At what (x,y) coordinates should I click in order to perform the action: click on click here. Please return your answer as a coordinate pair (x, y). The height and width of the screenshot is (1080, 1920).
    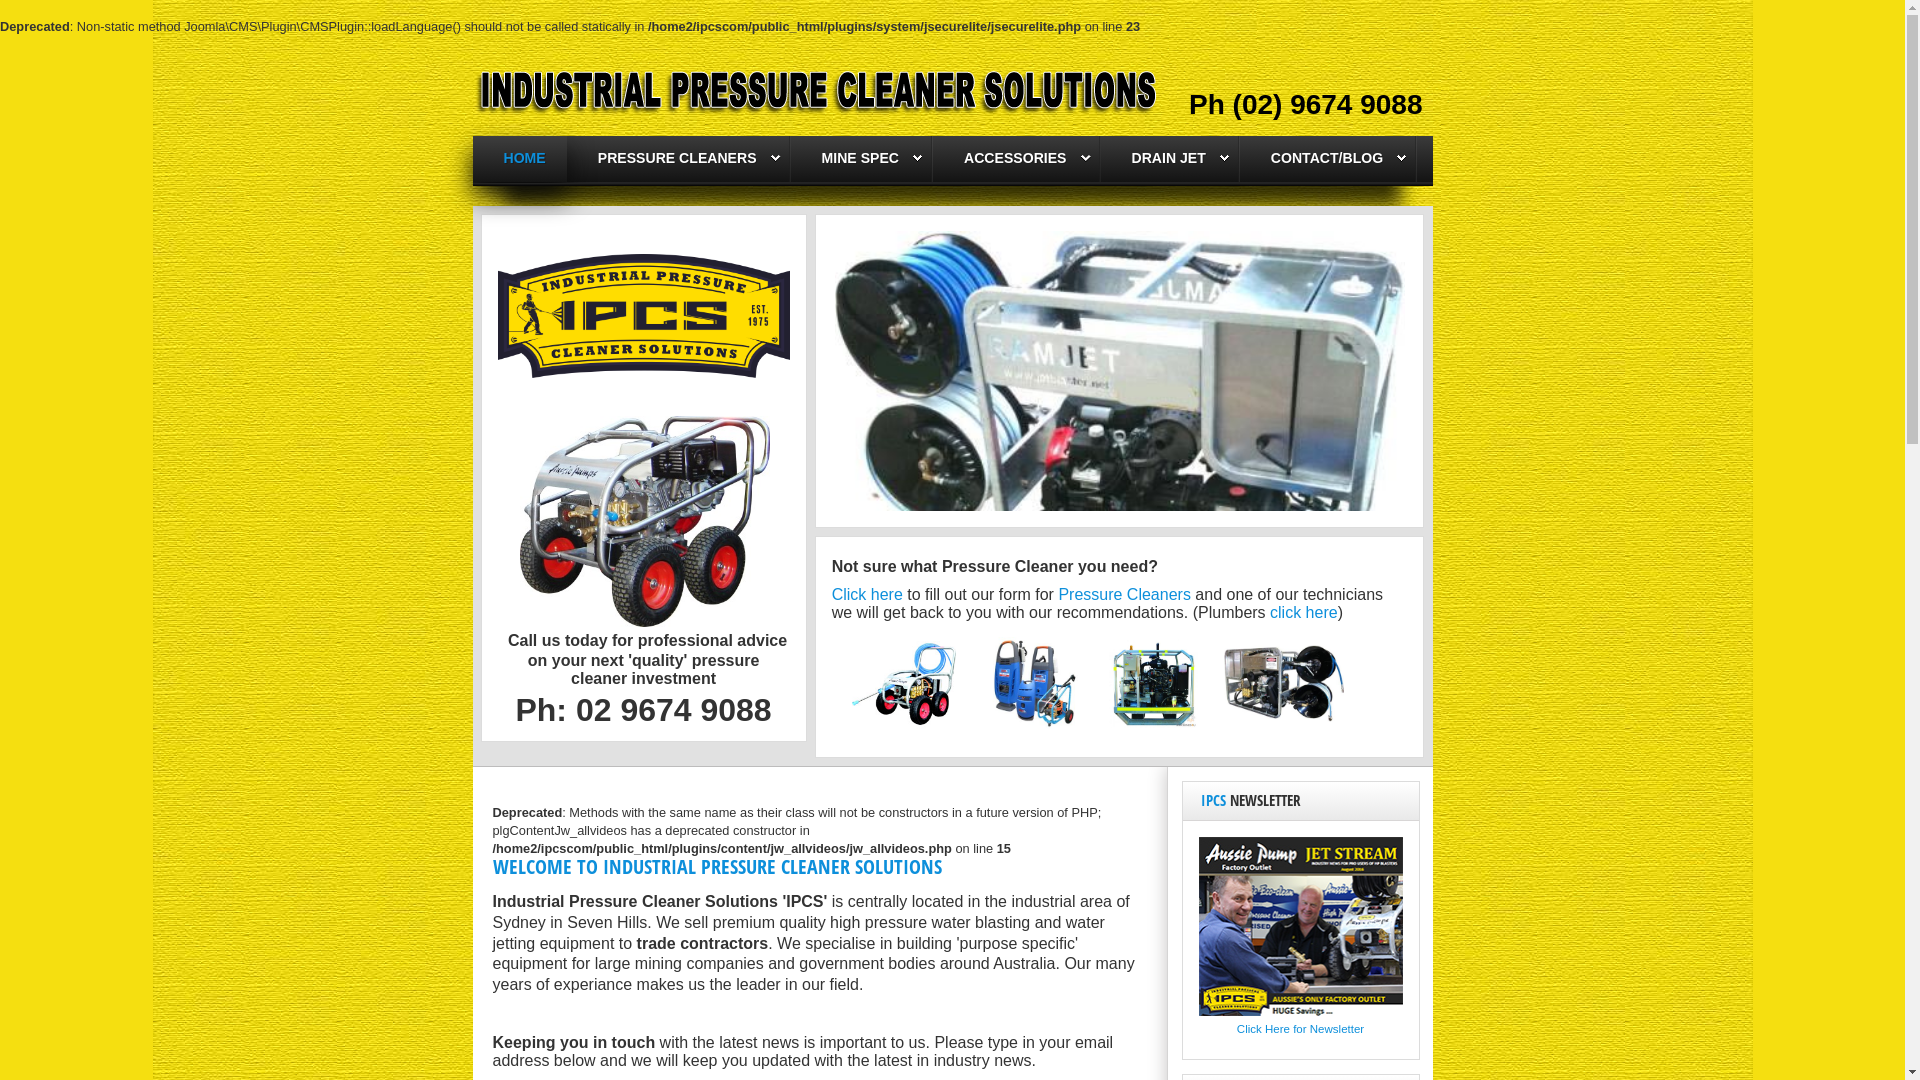
    Looking at the image, I should click on (1304, 612).